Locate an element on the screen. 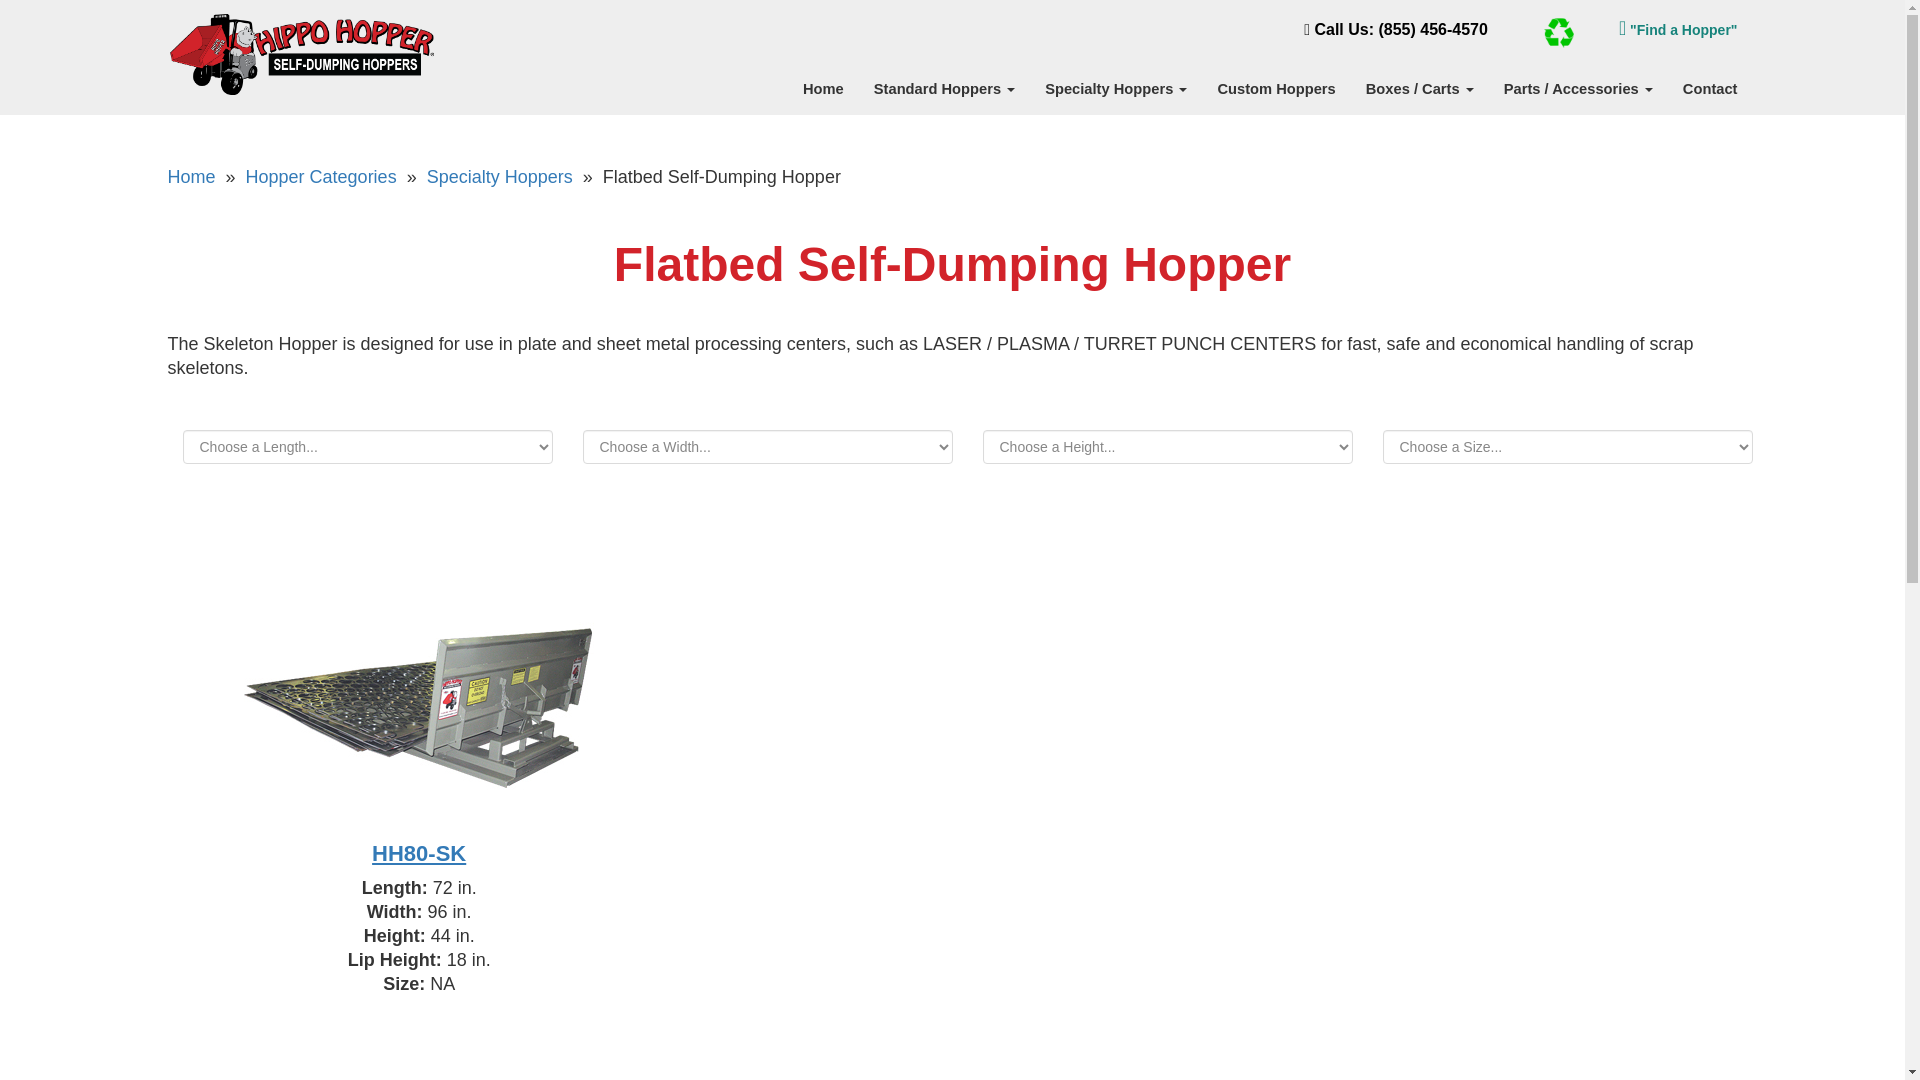 Image resolution: width=1920 pixels, height=1080 pixels. Standard Hoppers is located at coordinates (944, 88).